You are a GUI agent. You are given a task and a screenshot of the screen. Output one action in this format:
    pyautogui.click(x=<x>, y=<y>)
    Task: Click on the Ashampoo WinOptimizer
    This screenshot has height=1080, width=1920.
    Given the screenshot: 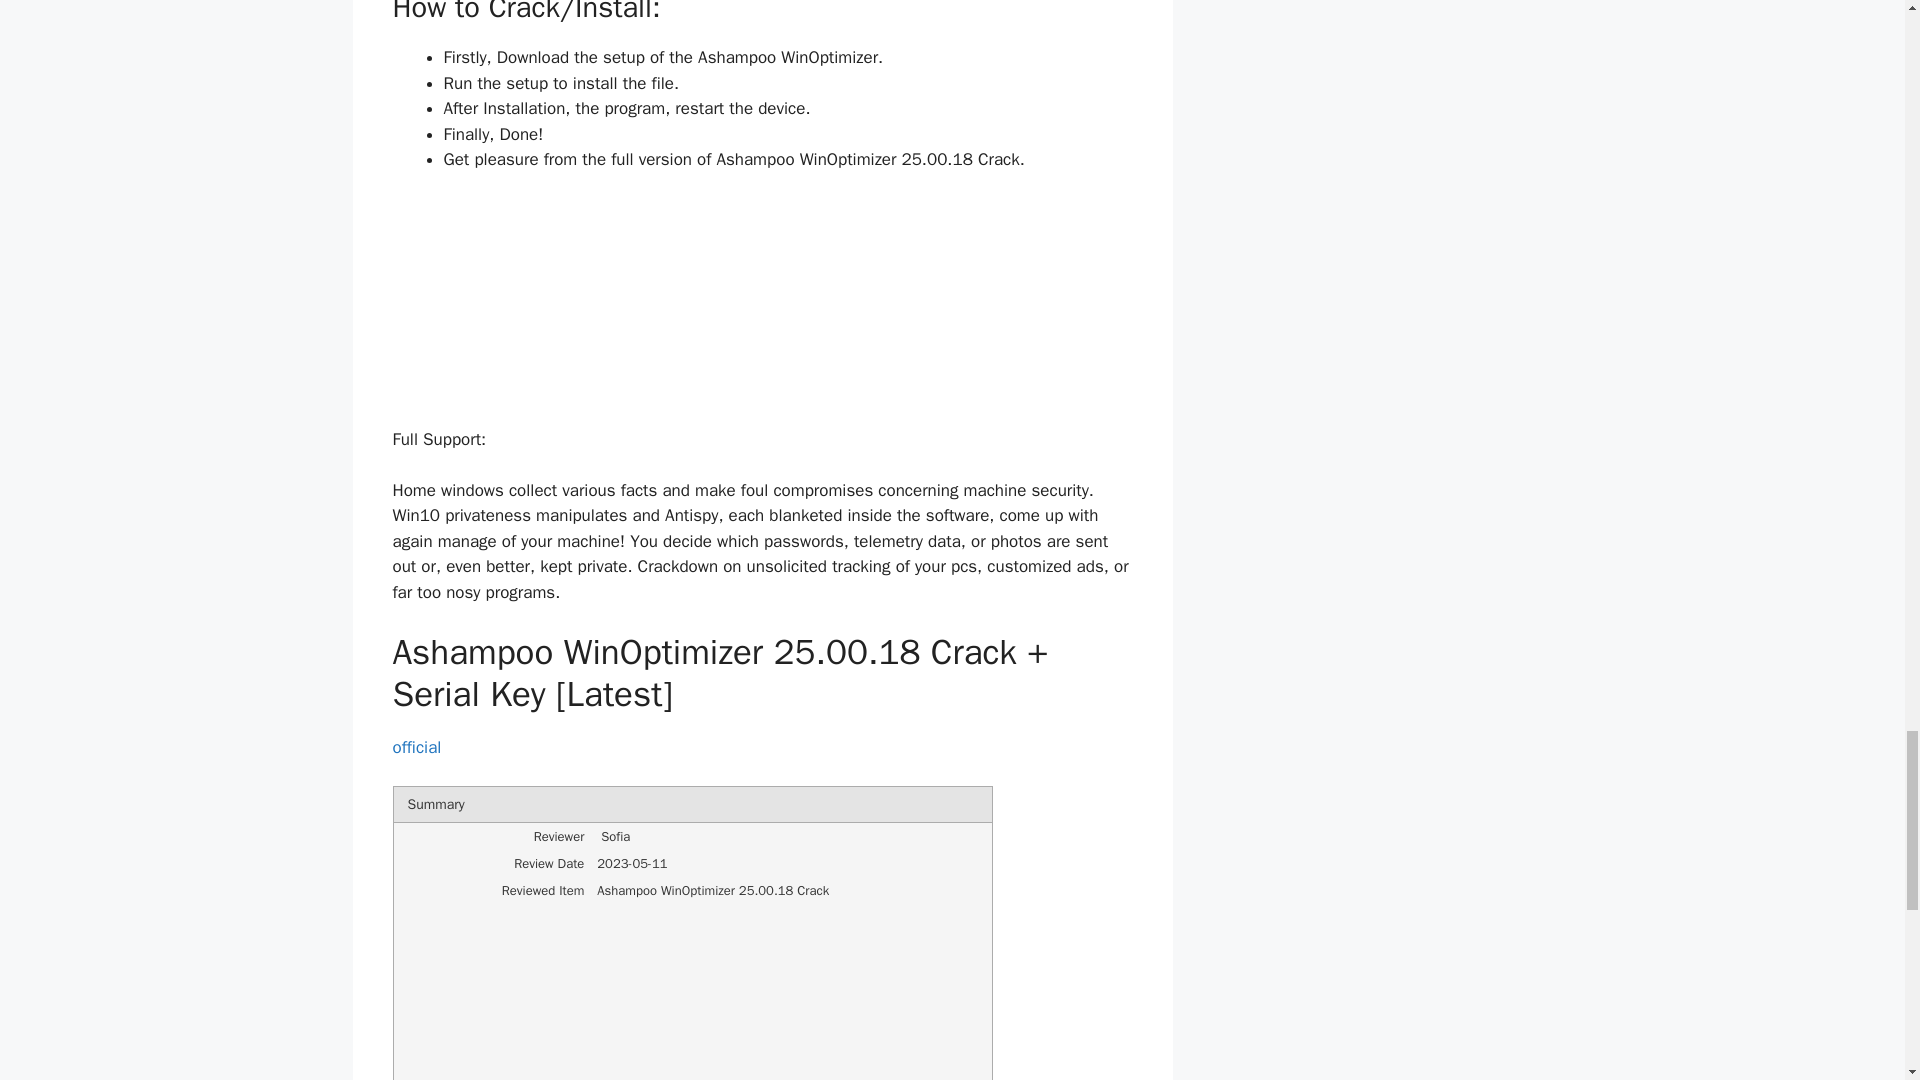 What is the action you would take?
    pyautogui.click(x=762, y=298)
    